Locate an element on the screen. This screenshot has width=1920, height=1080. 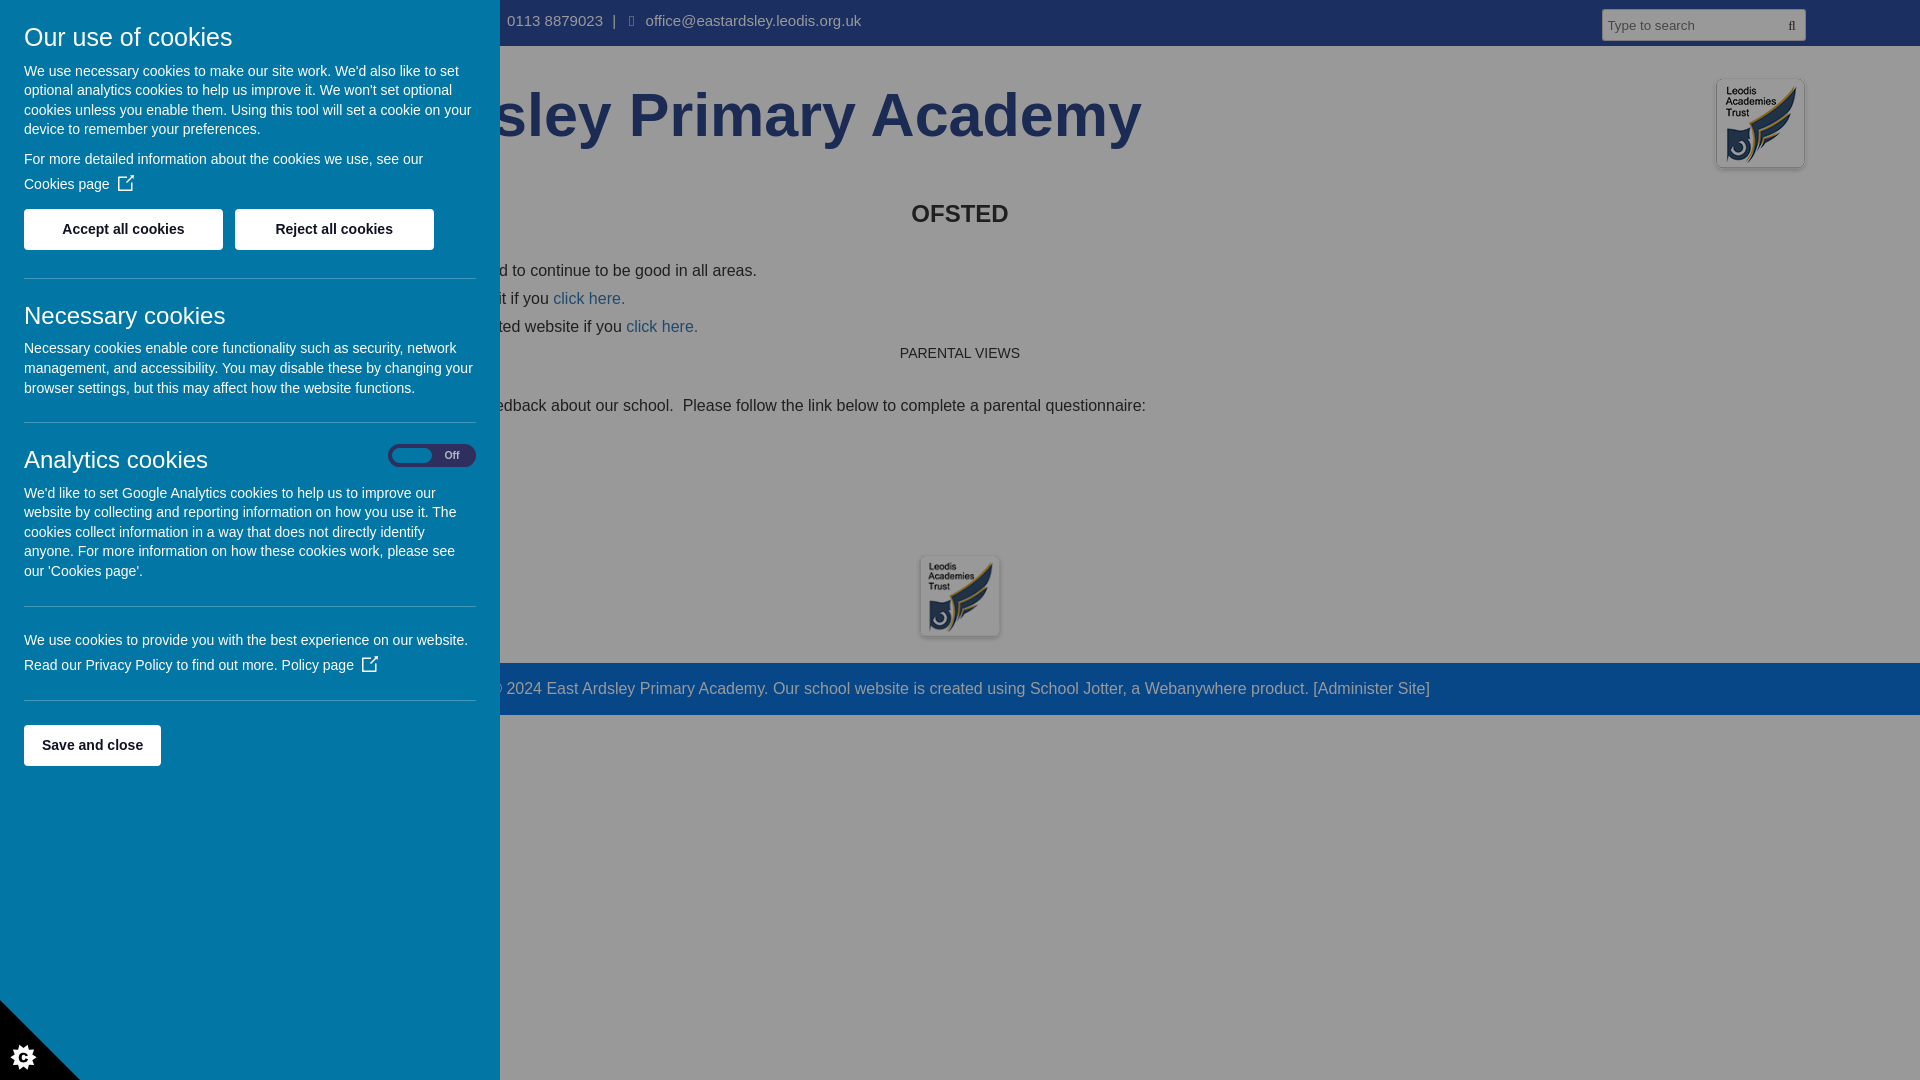
click here. is located at coordinates (588, 298).